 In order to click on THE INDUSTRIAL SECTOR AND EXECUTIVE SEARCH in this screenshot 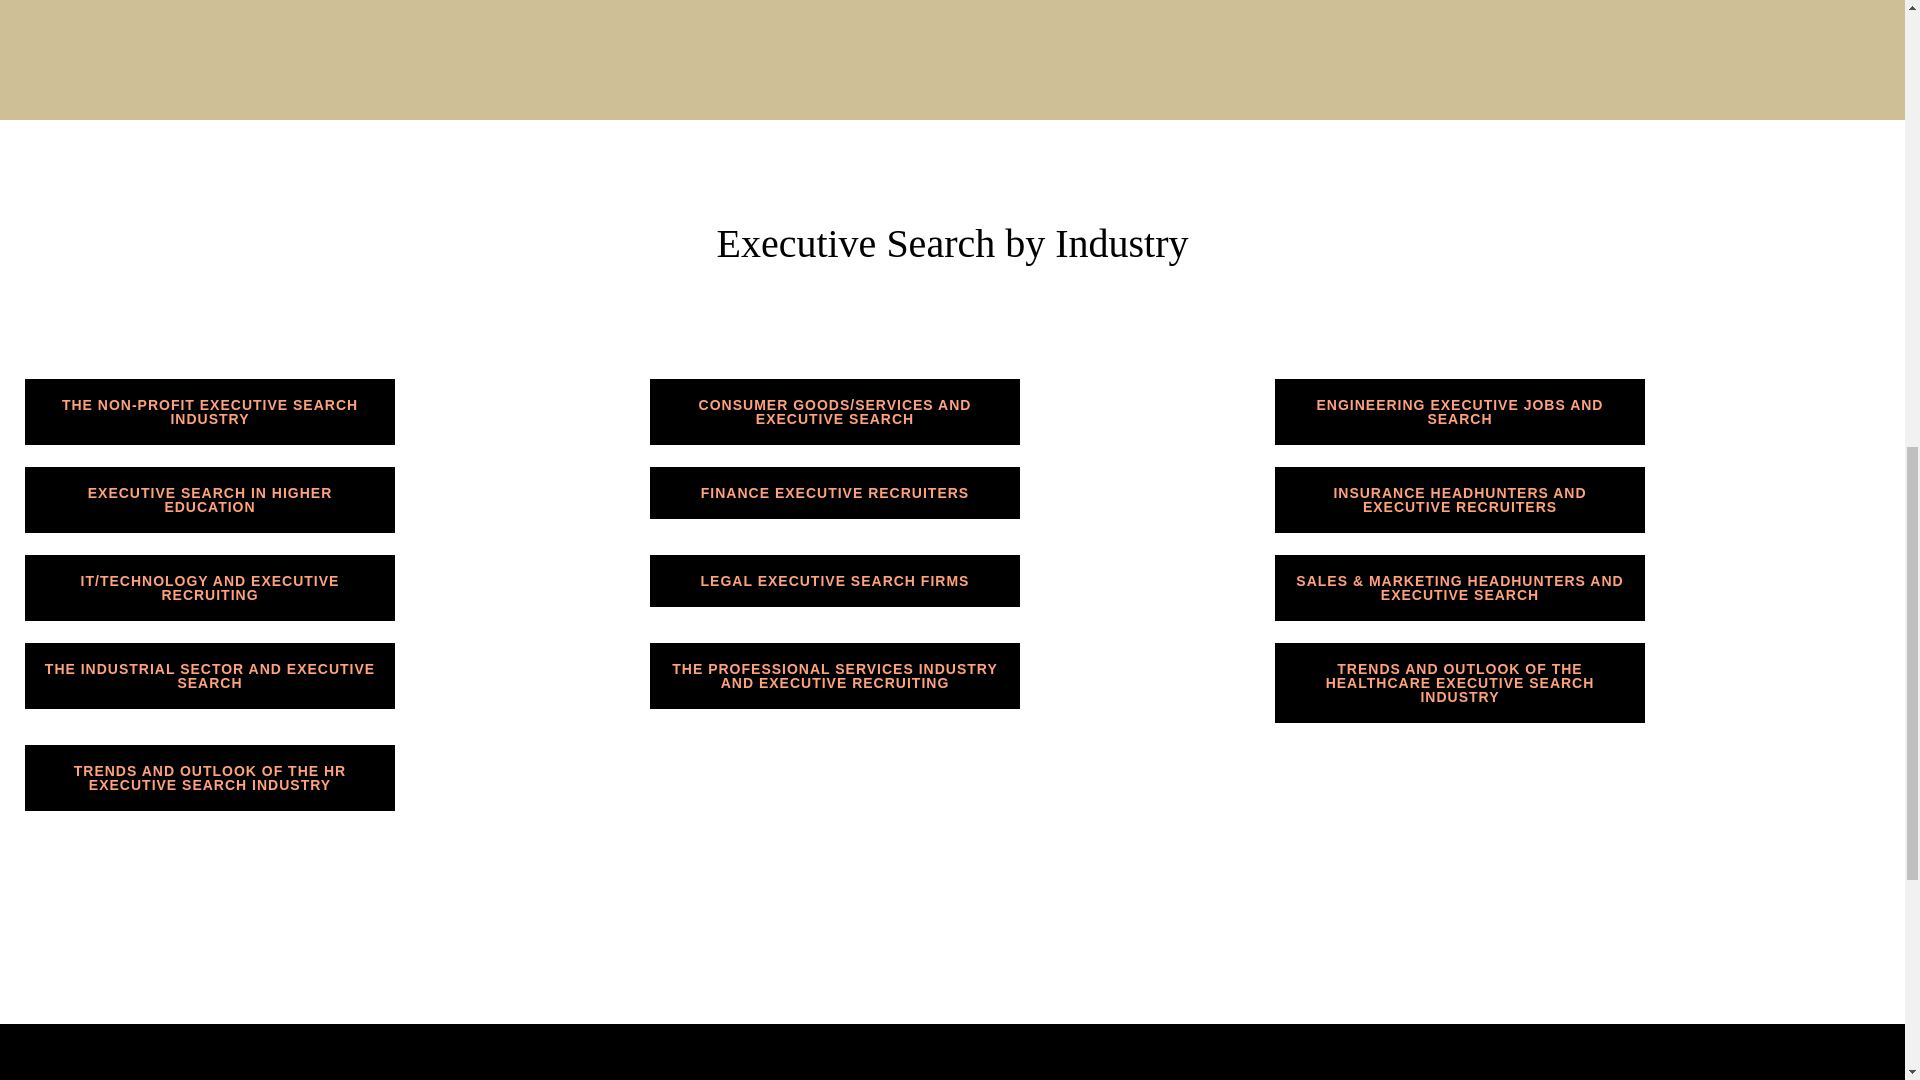, I will do `click(210, 675)`.